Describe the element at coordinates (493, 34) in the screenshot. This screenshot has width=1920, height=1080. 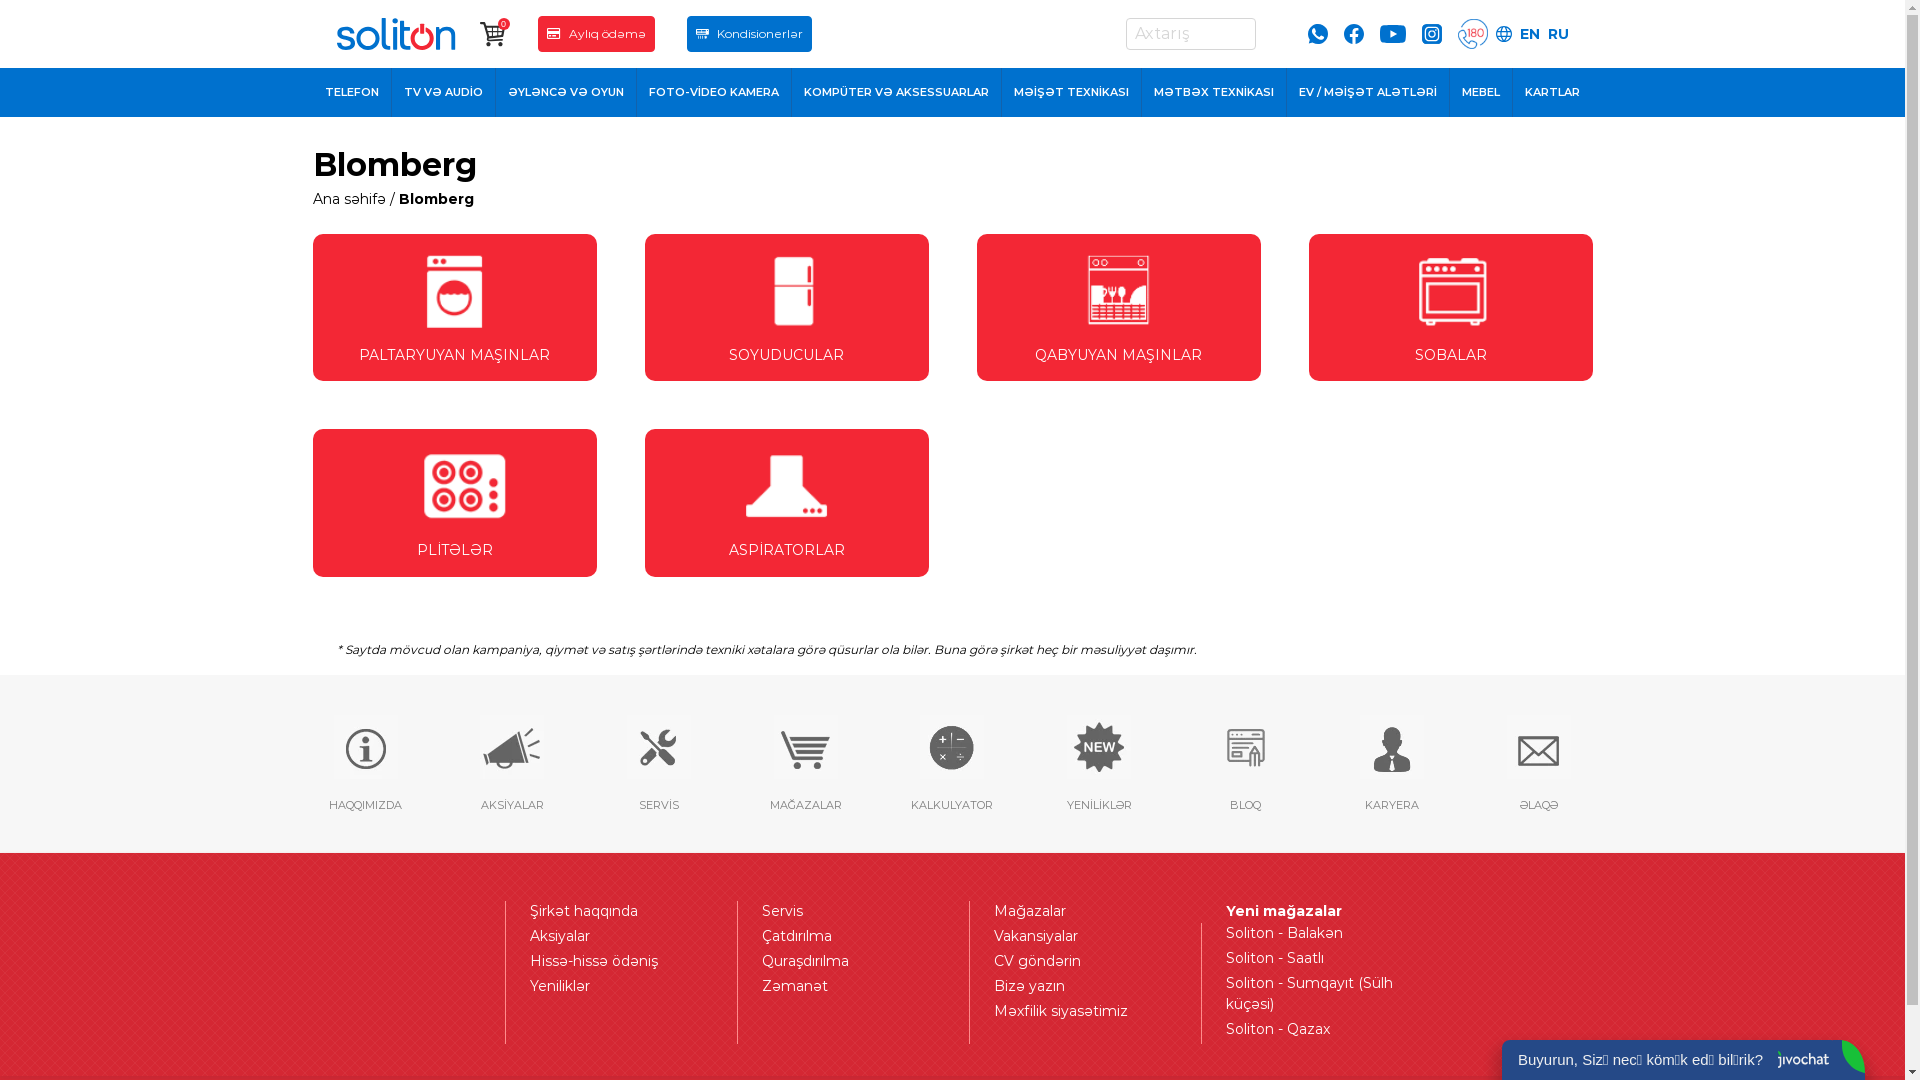
I see `0` at that location.